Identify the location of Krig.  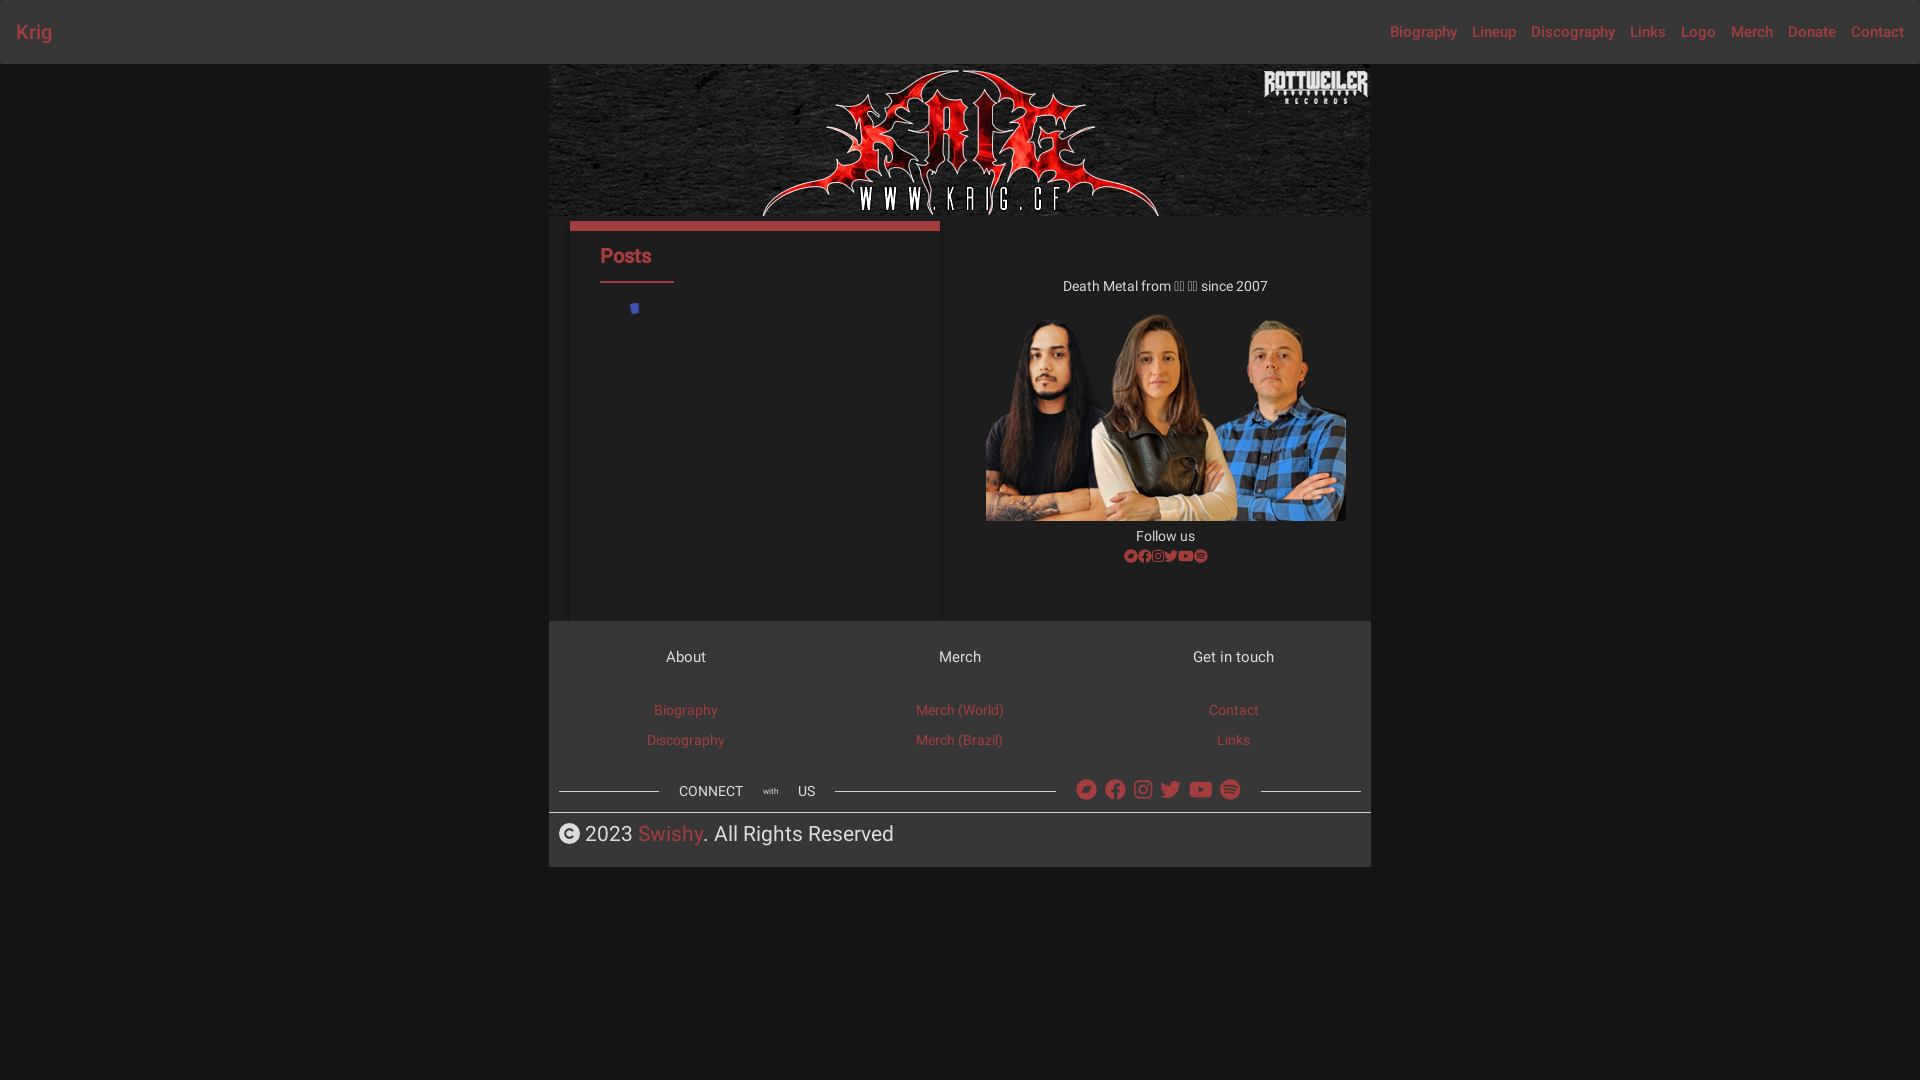
(34, 32).